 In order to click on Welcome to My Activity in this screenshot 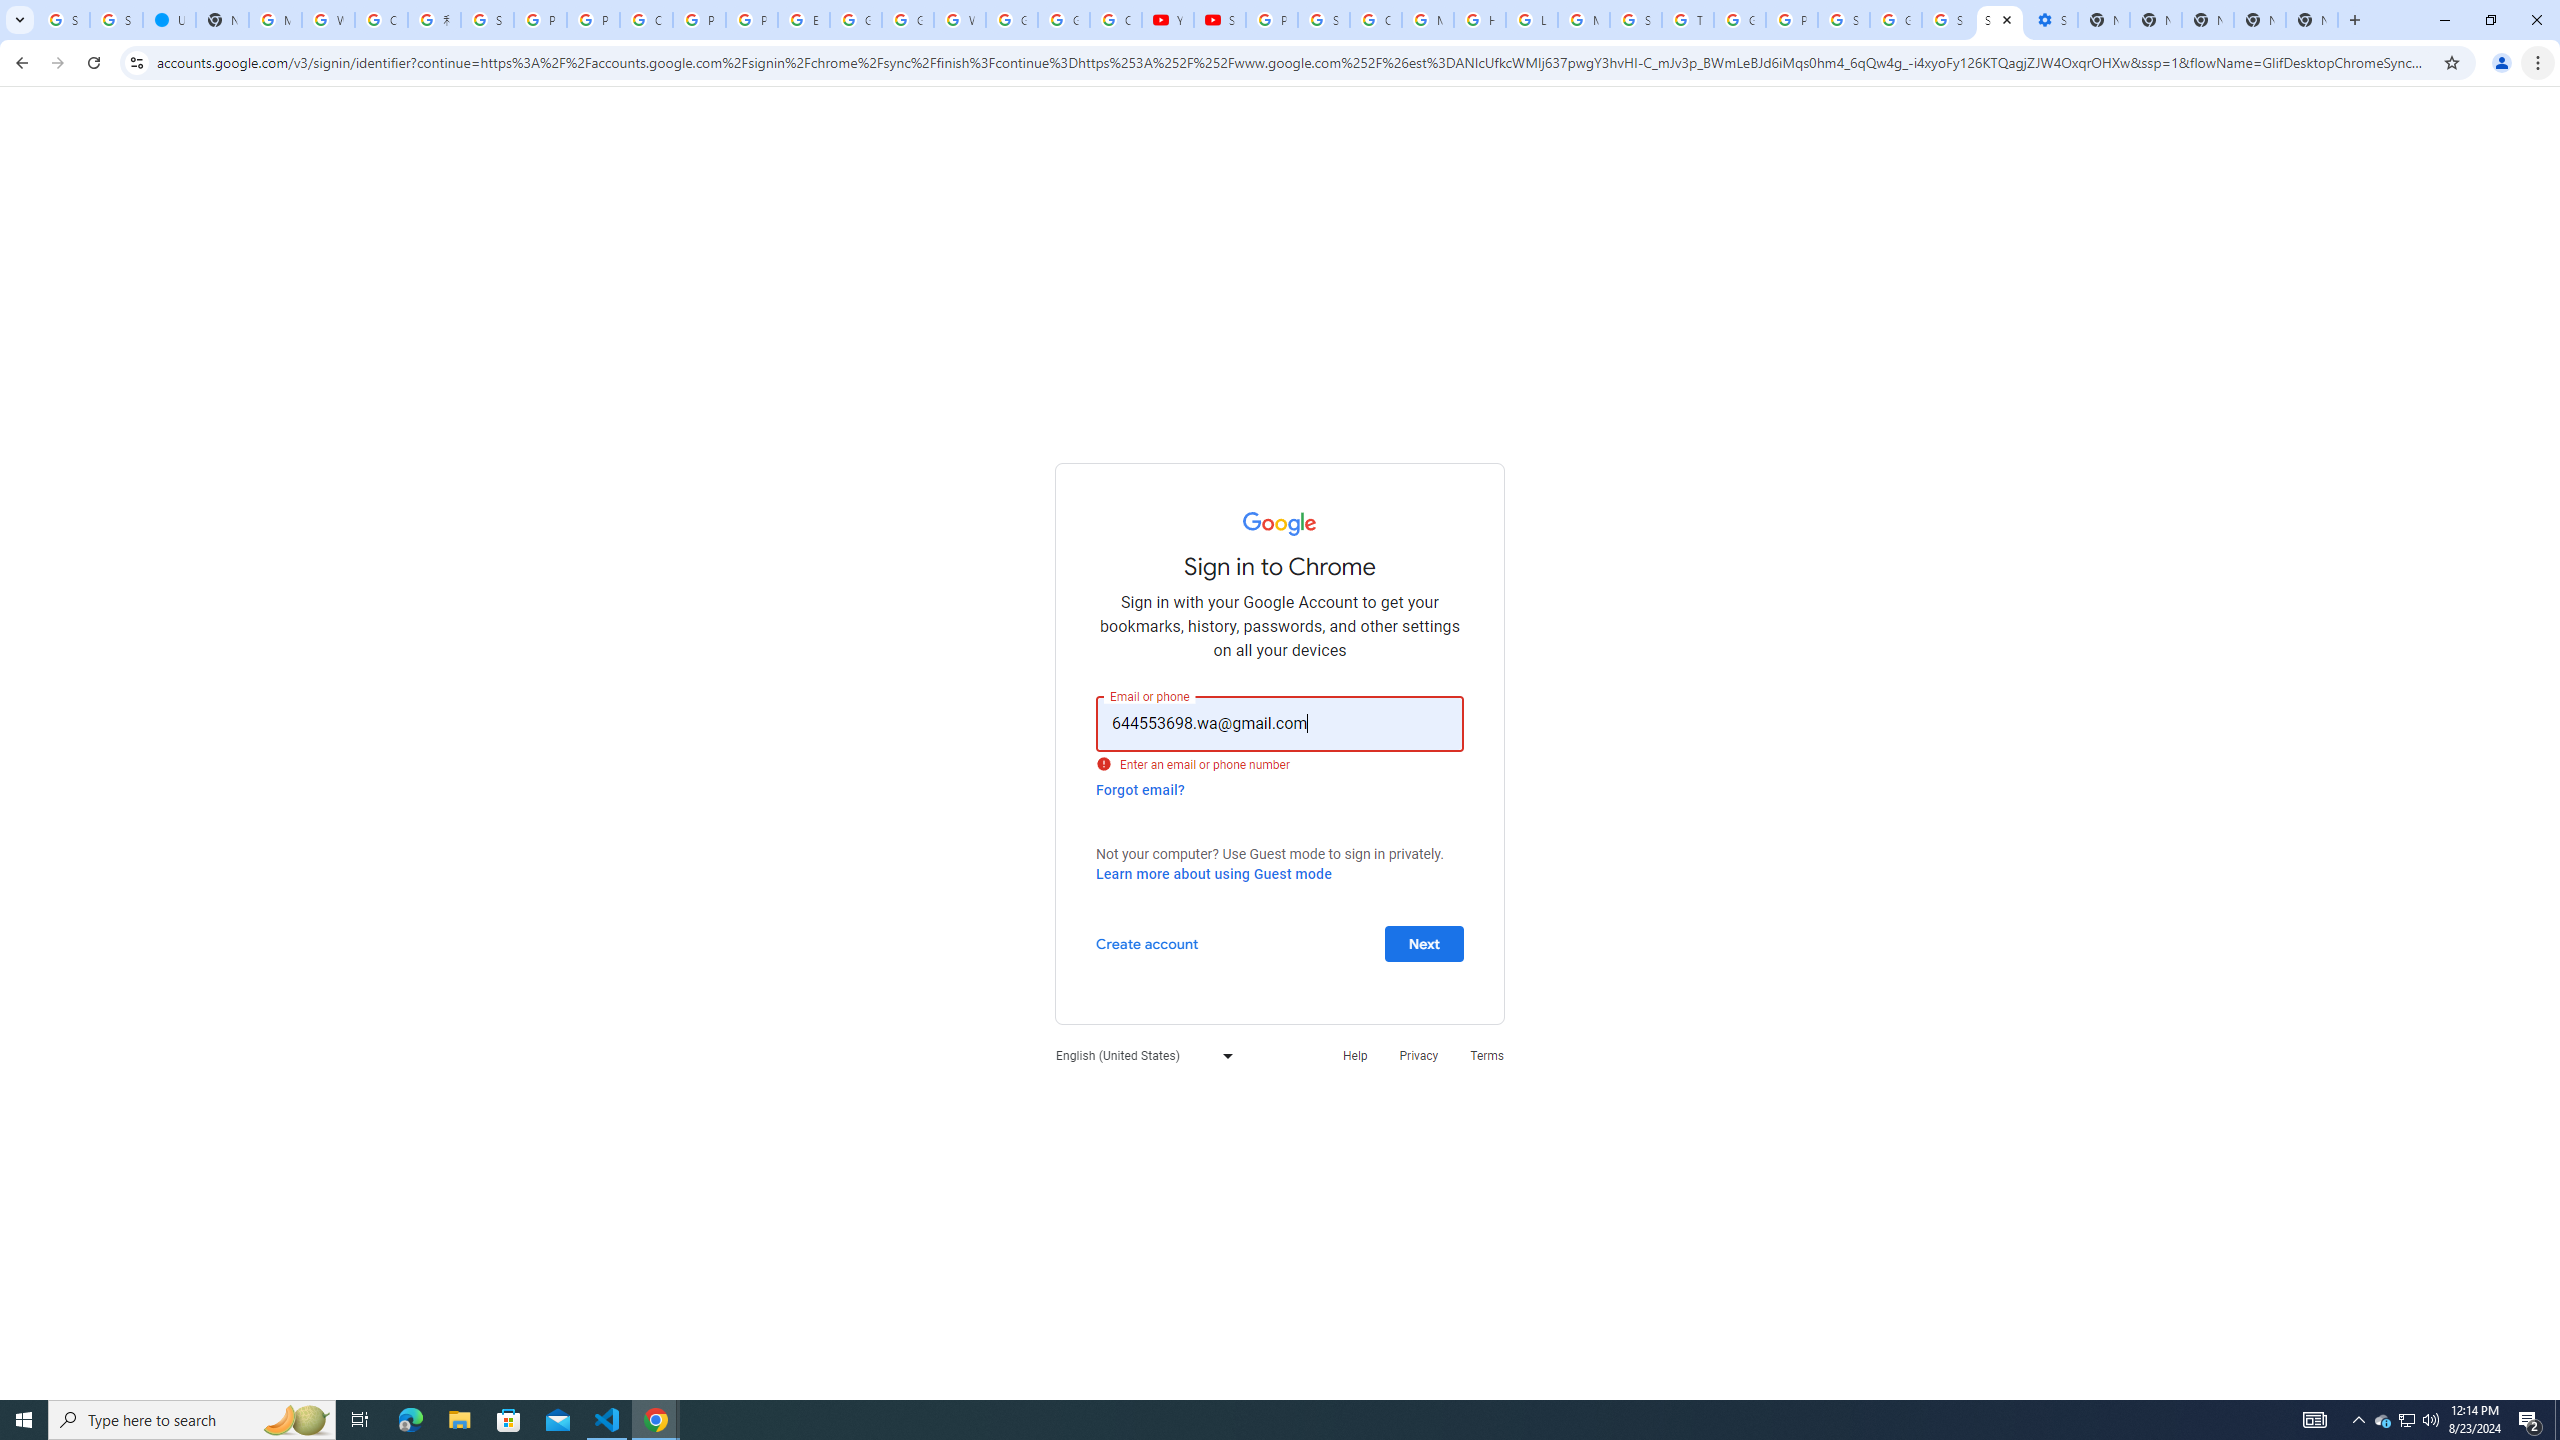, I will do `click(960, 20)`.